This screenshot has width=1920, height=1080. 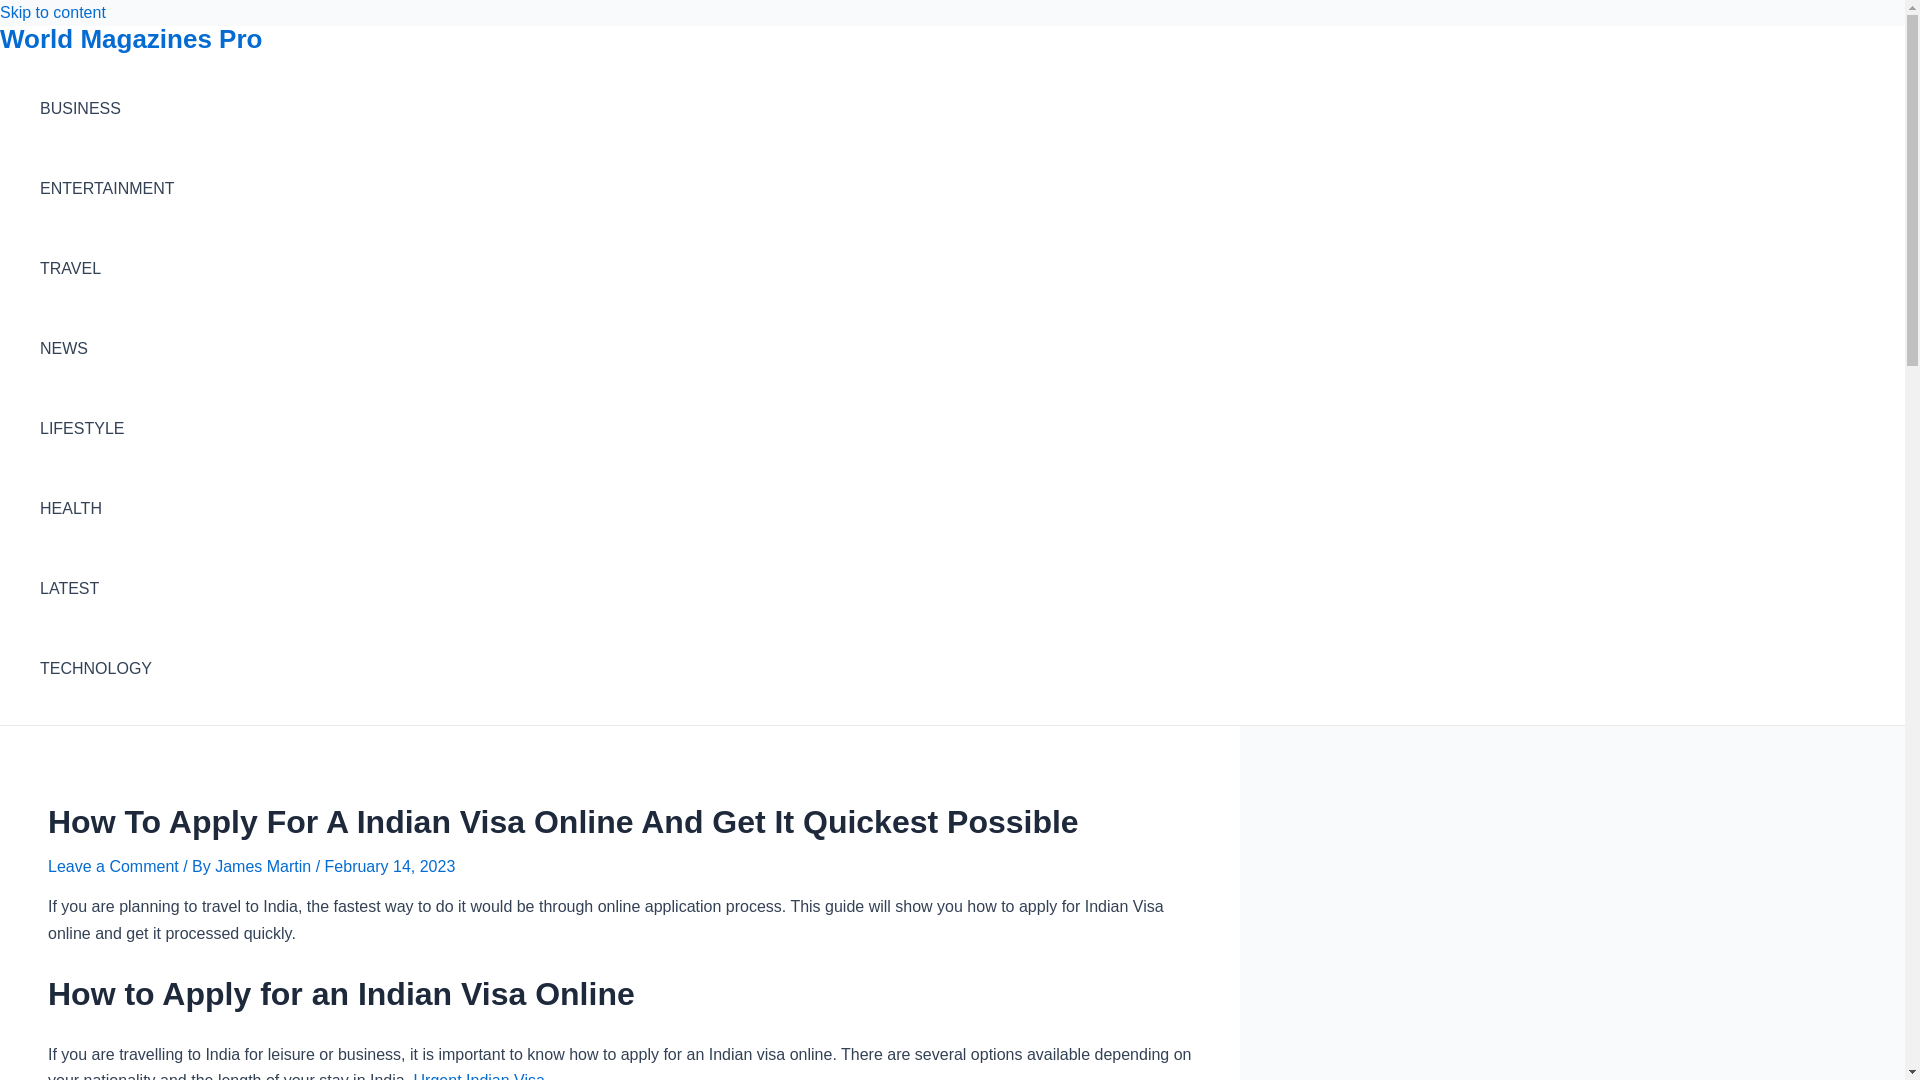 What do you see at coordinates (264, 866) in the screenshot?
I see `View all posts by James Martin` at bounding box center [264, 866].